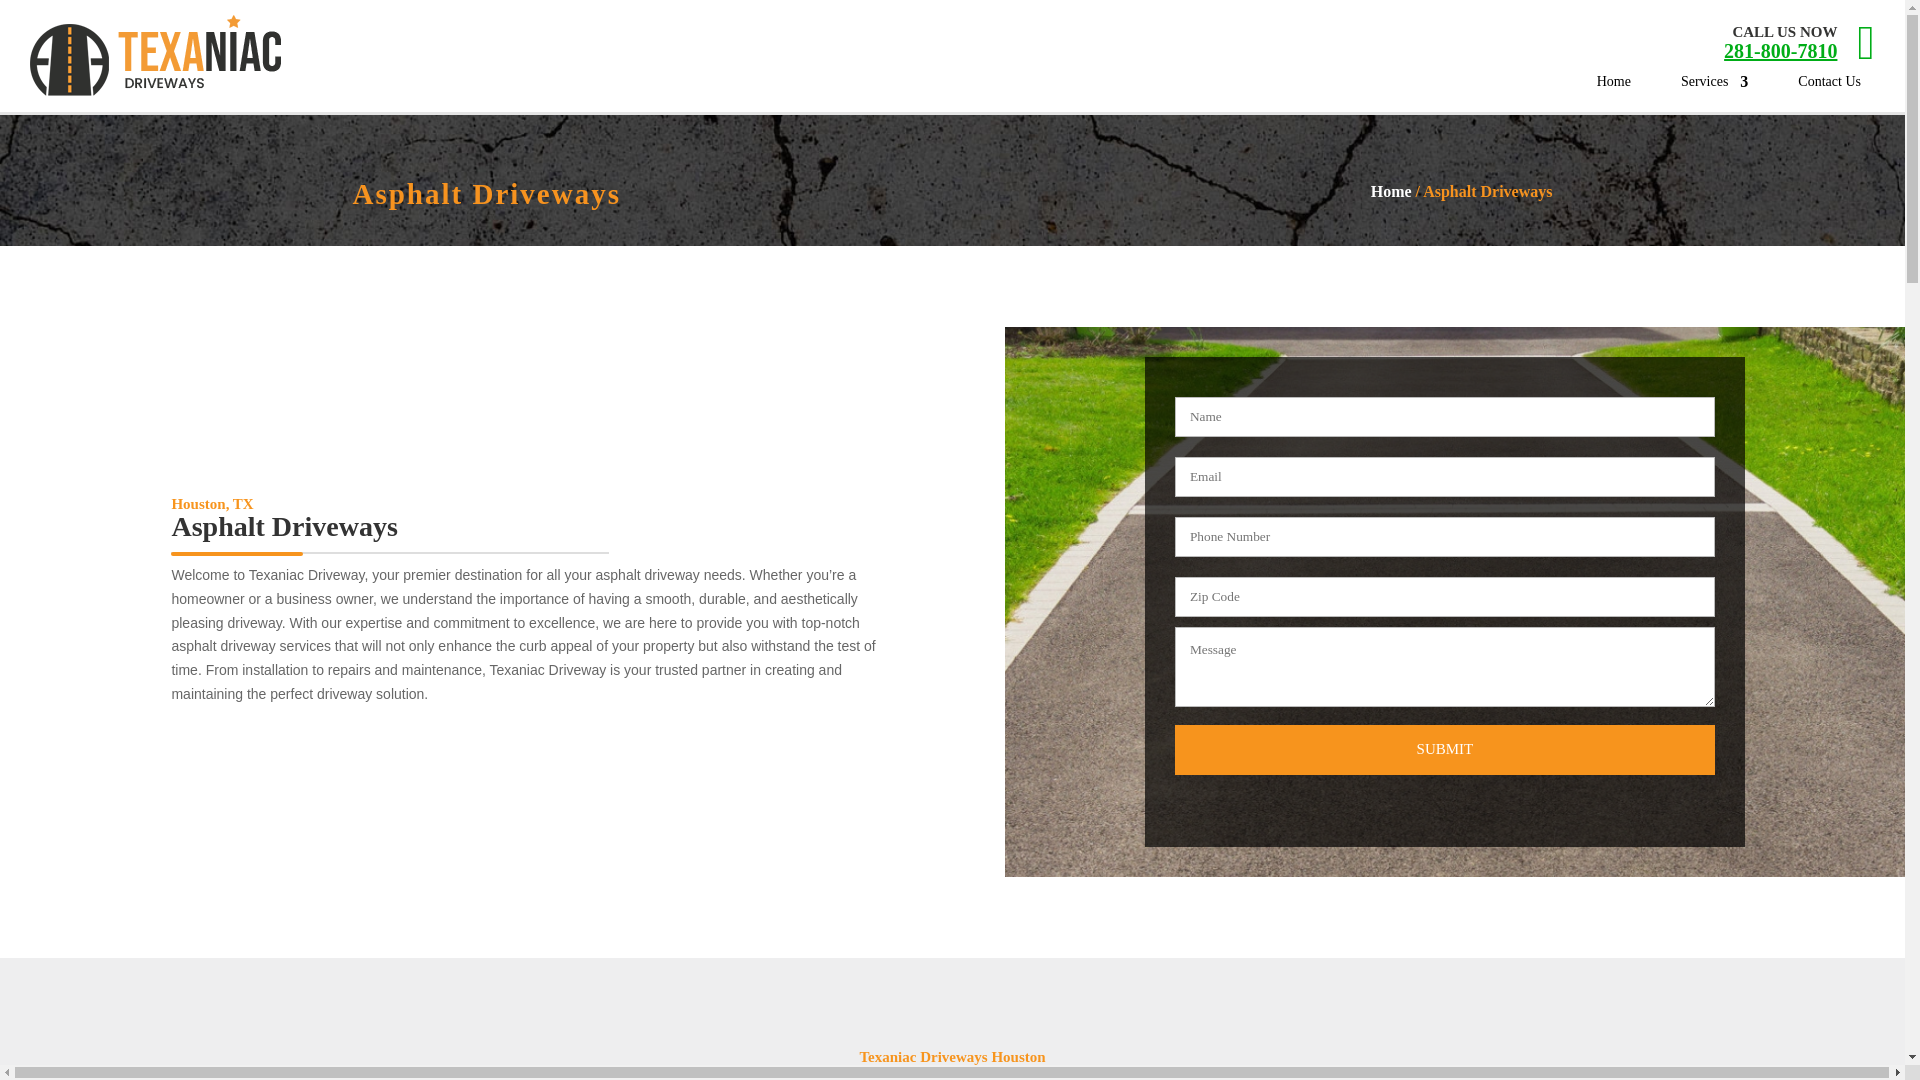 The image size is (1920, 1080). I want to click on 281-800-7810, so click(1780, 50).